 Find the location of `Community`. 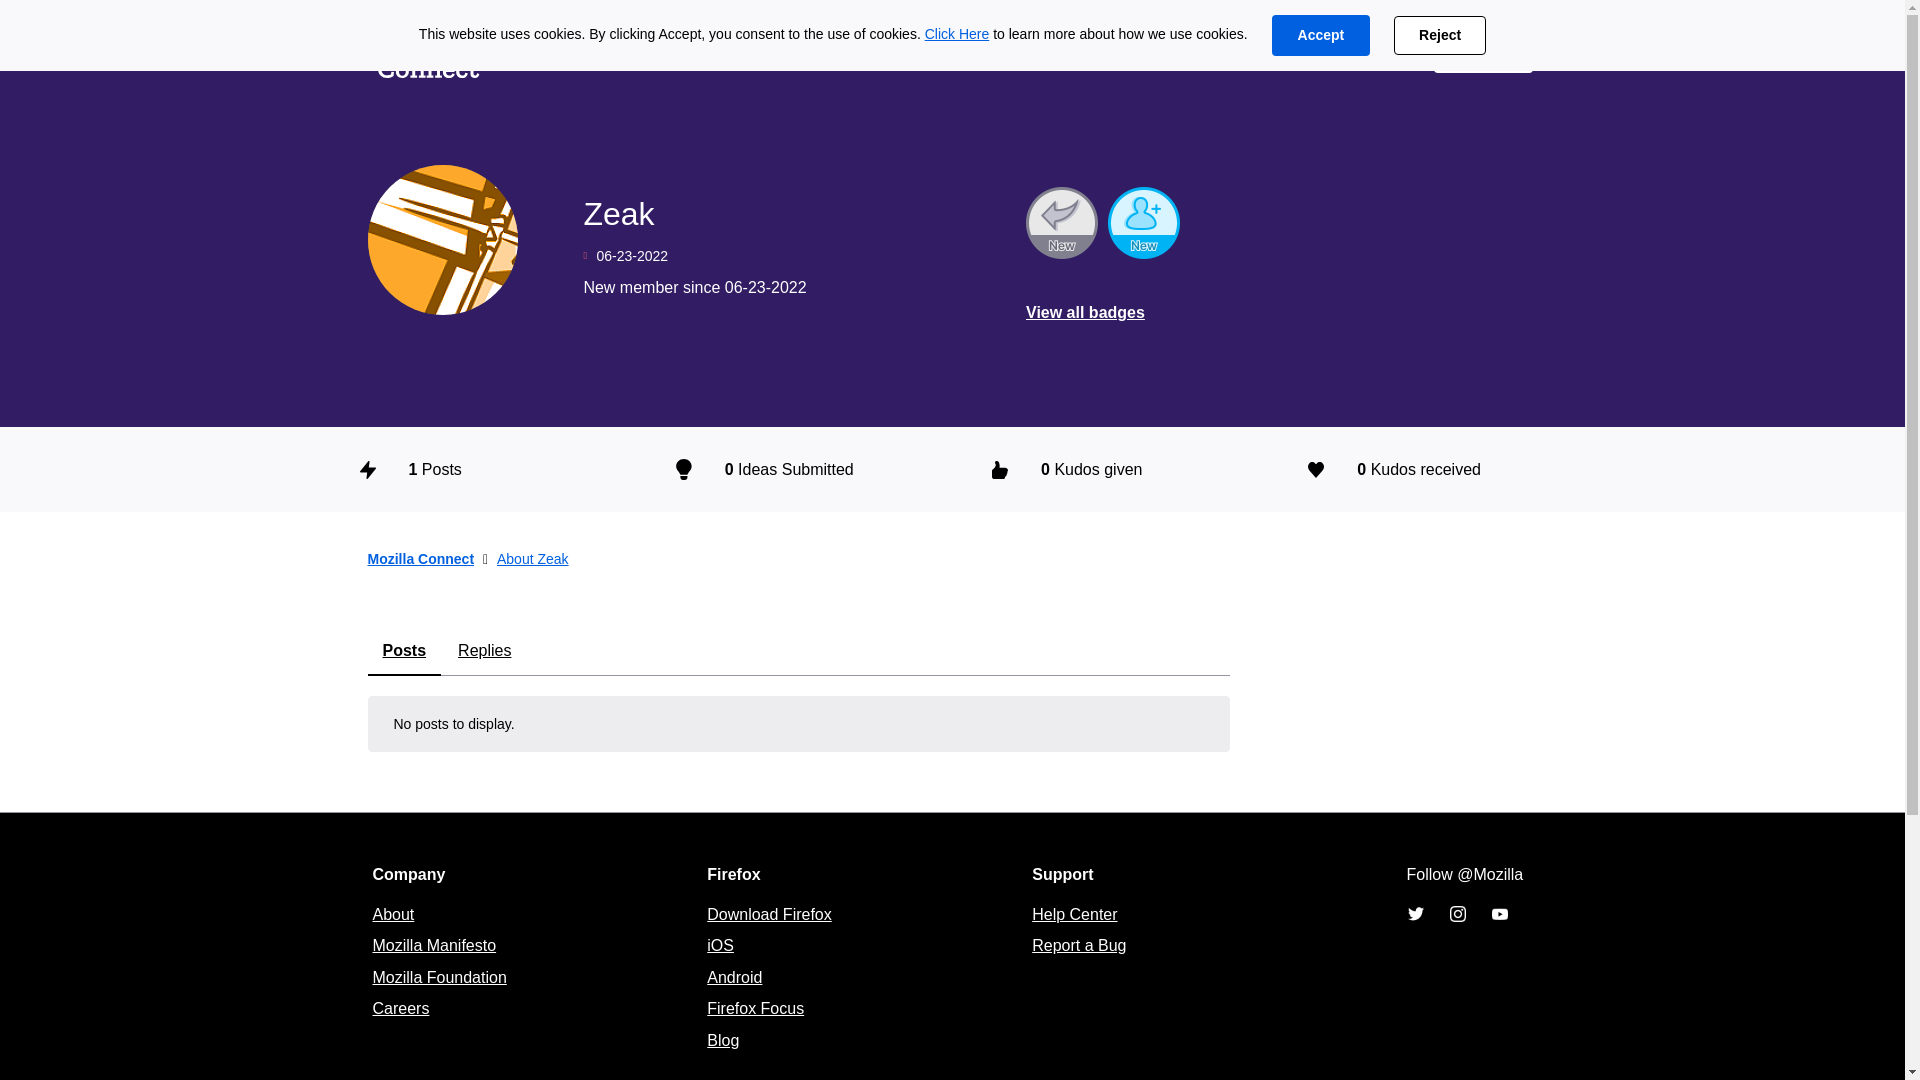

Community is located at coordinates (801, 52).